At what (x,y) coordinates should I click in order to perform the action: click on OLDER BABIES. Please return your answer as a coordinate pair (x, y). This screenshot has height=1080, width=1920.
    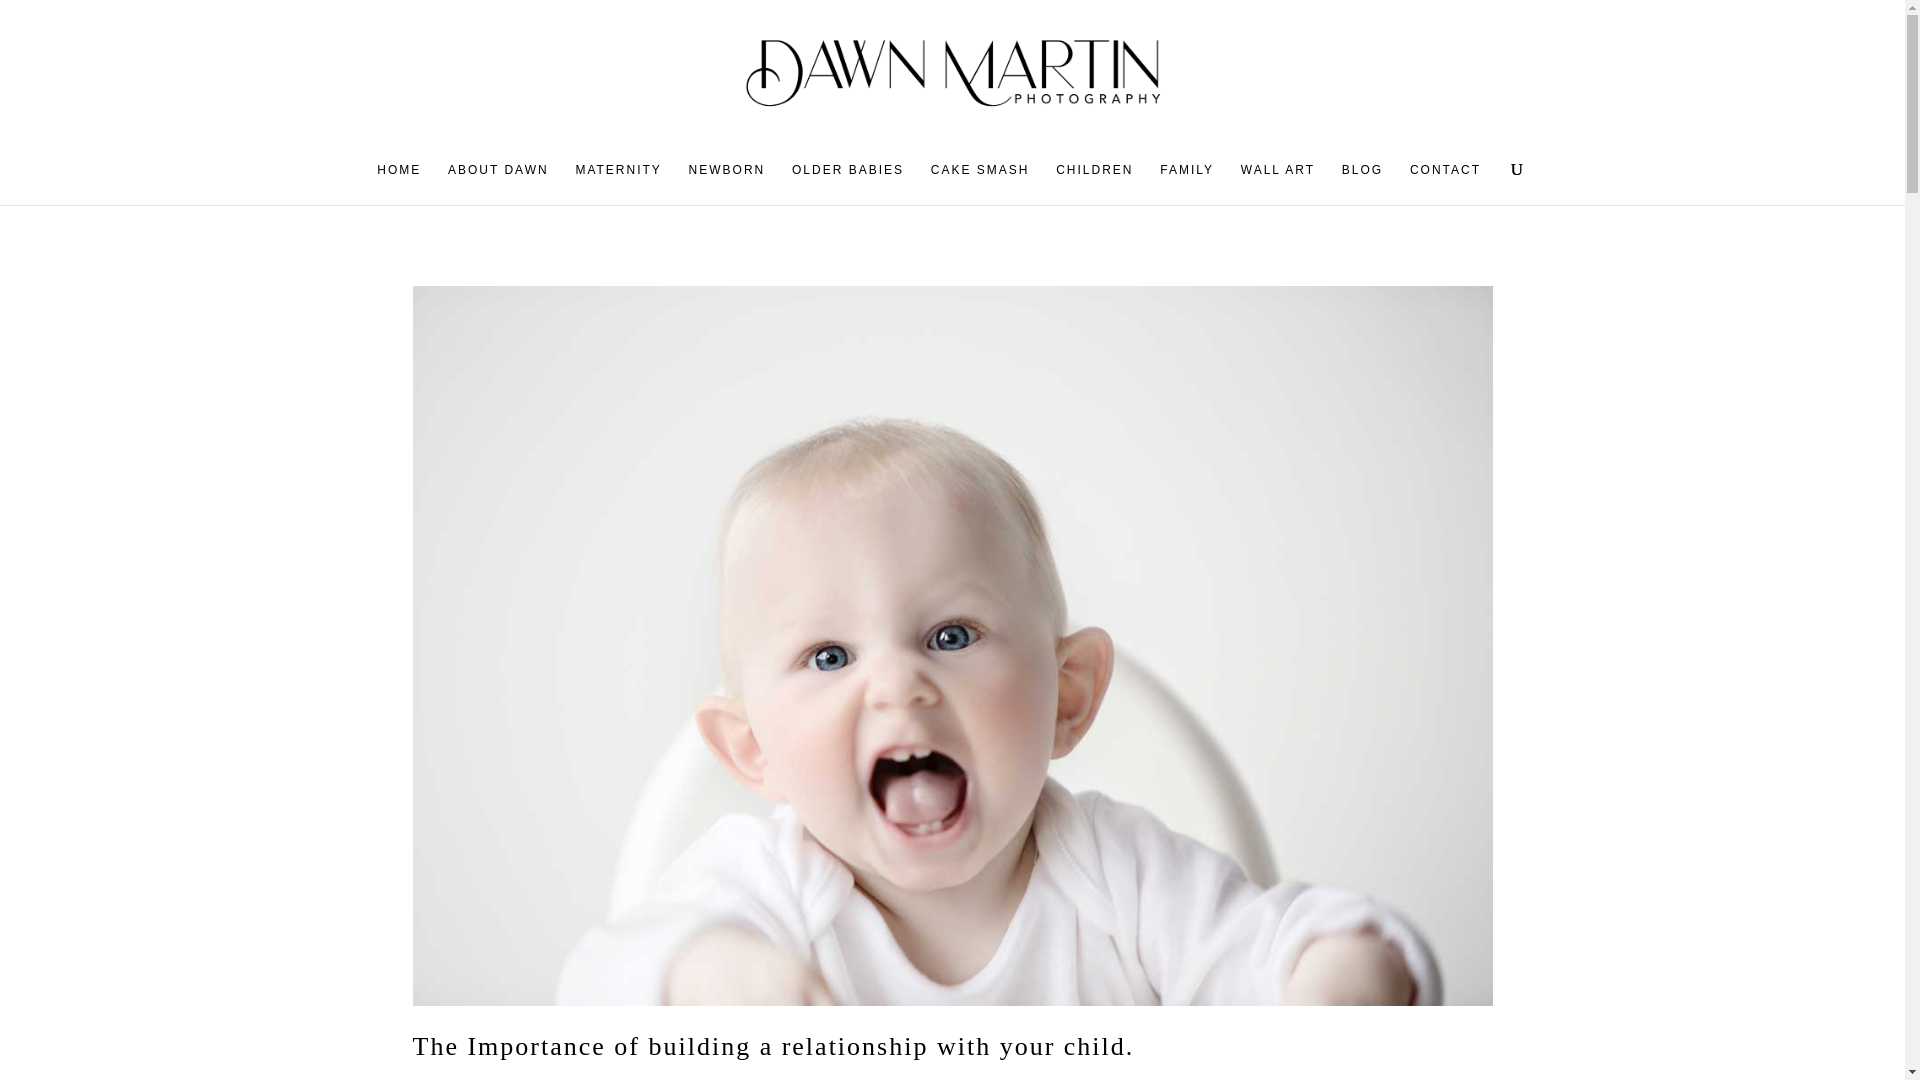
    Looking at the image, I should click on (848, 184).